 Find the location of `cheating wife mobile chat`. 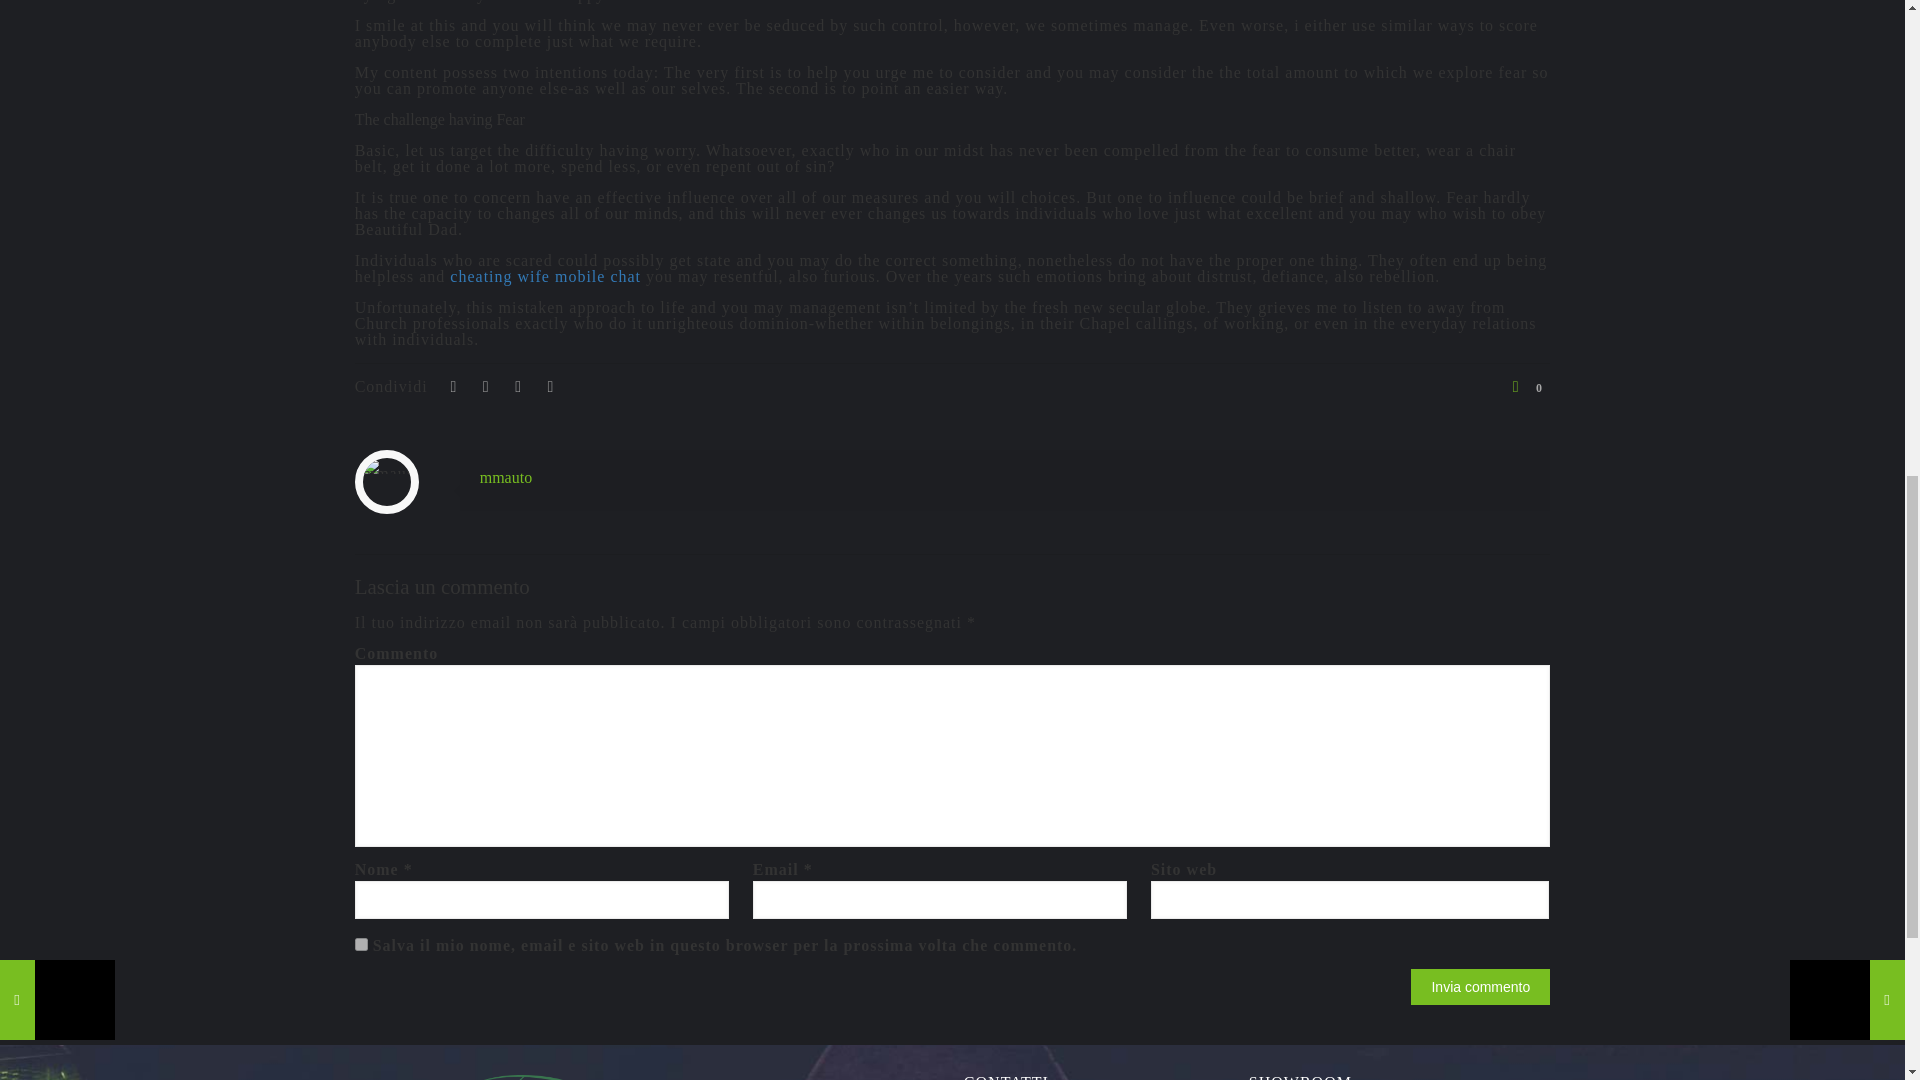

cheating wife mobile chat is located at coordinates (545, 276).